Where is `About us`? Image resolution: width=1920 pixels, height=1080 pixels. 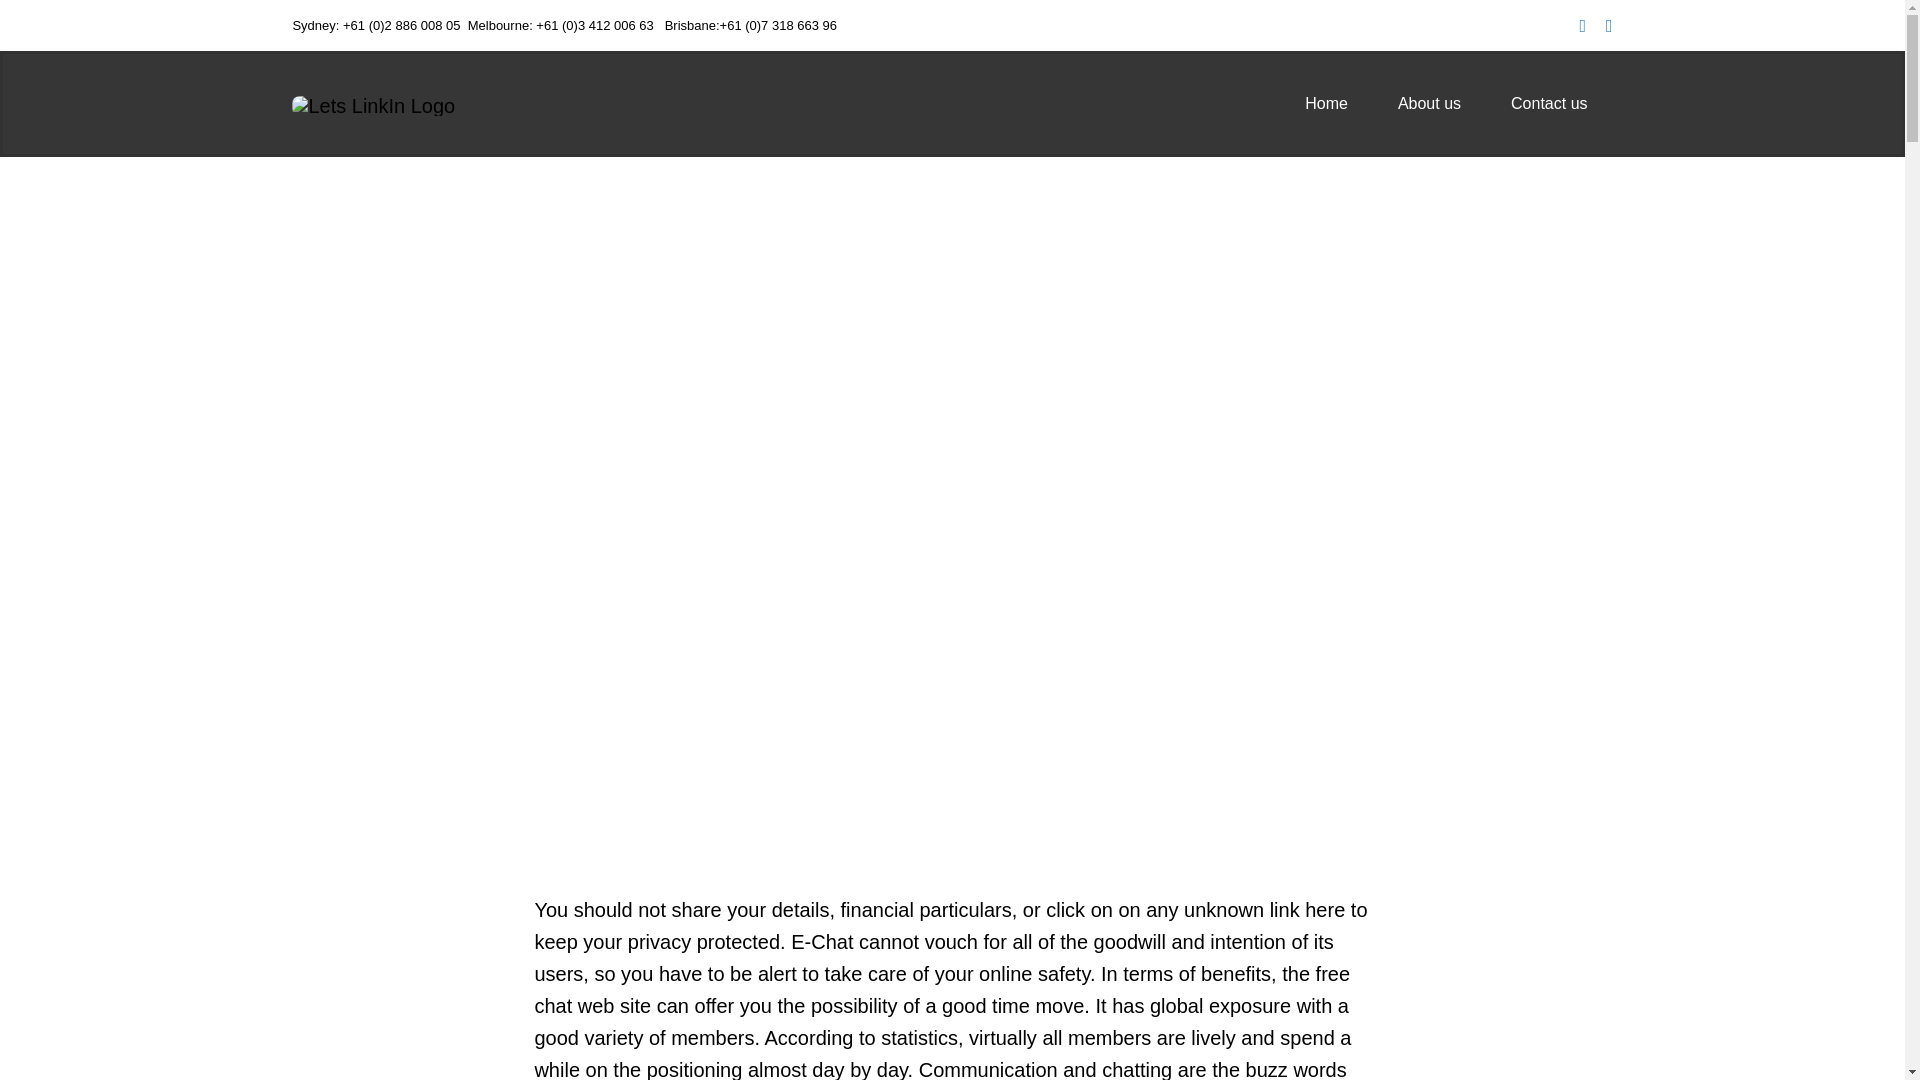 About us is located at coordinates (1429, 104).